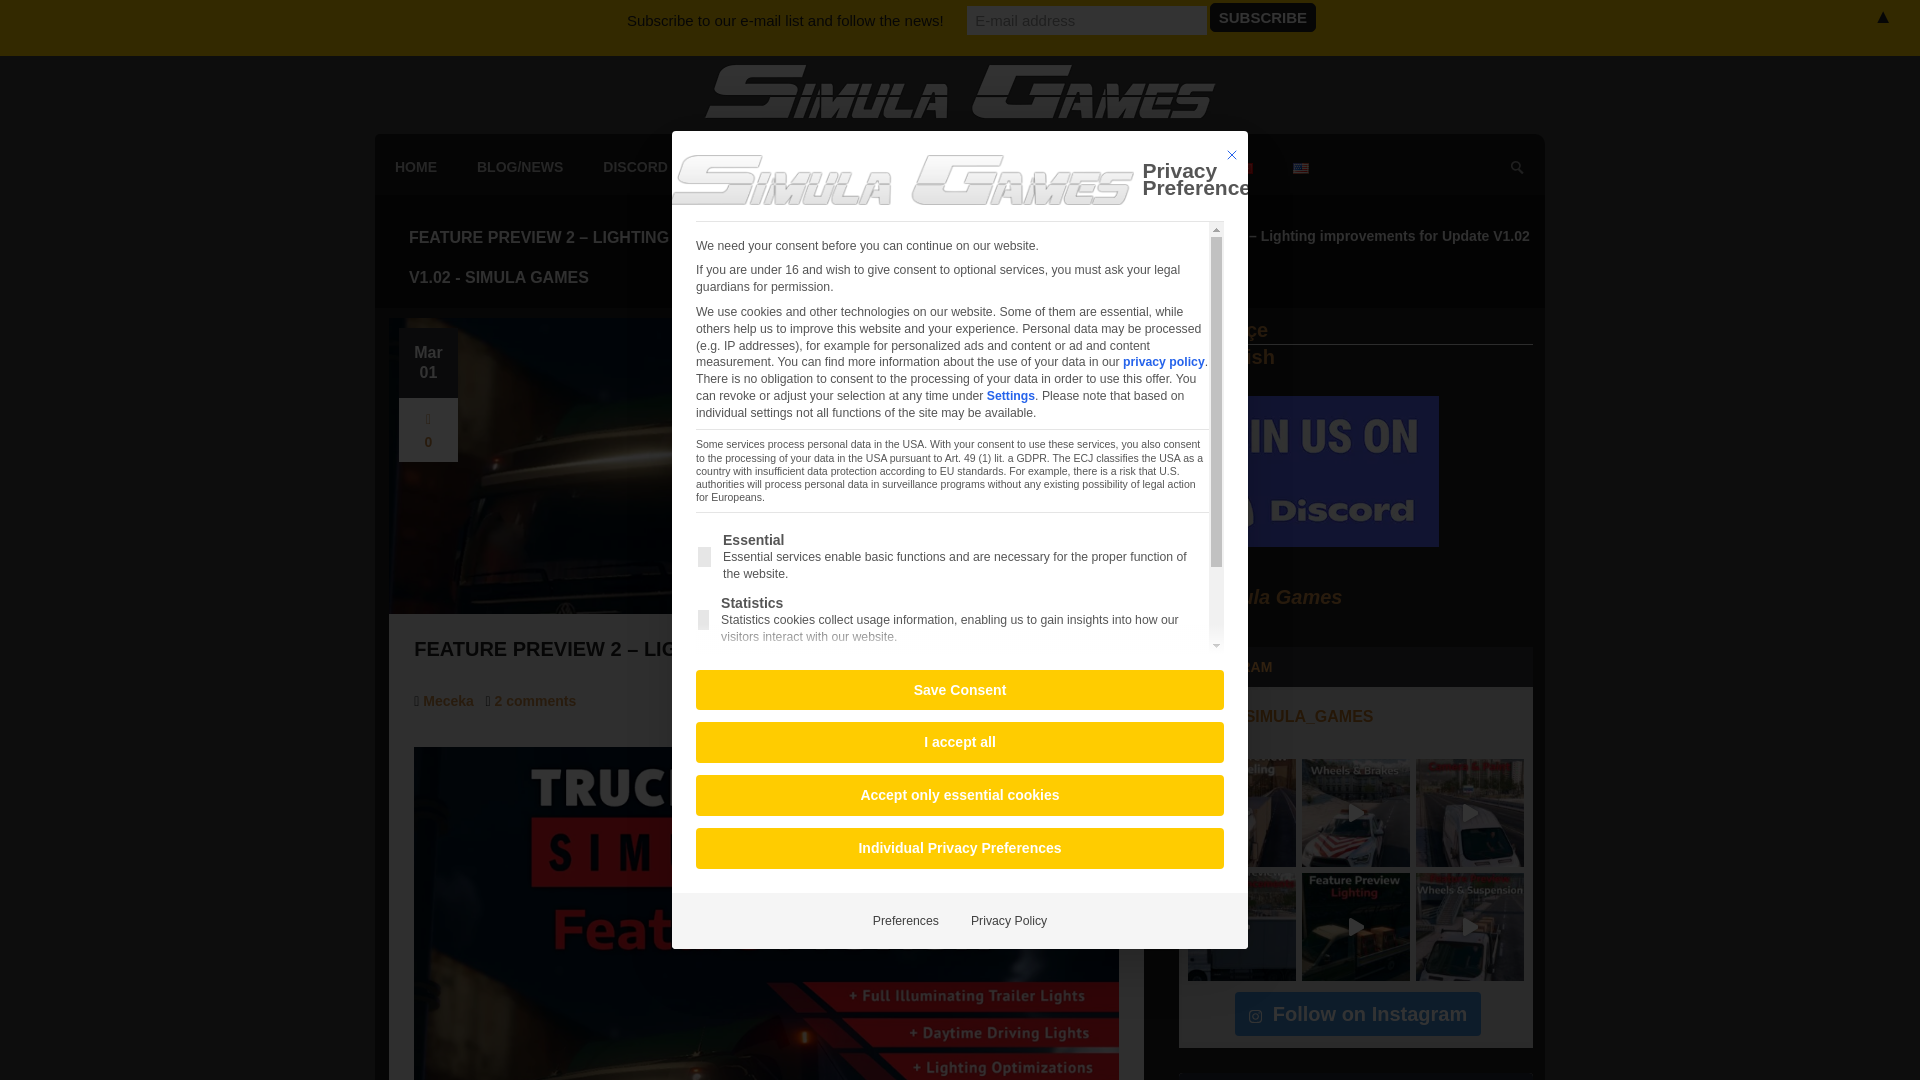  Describe the element at coordinates (1227, 359) in the screenshot. I see `English` at that location.